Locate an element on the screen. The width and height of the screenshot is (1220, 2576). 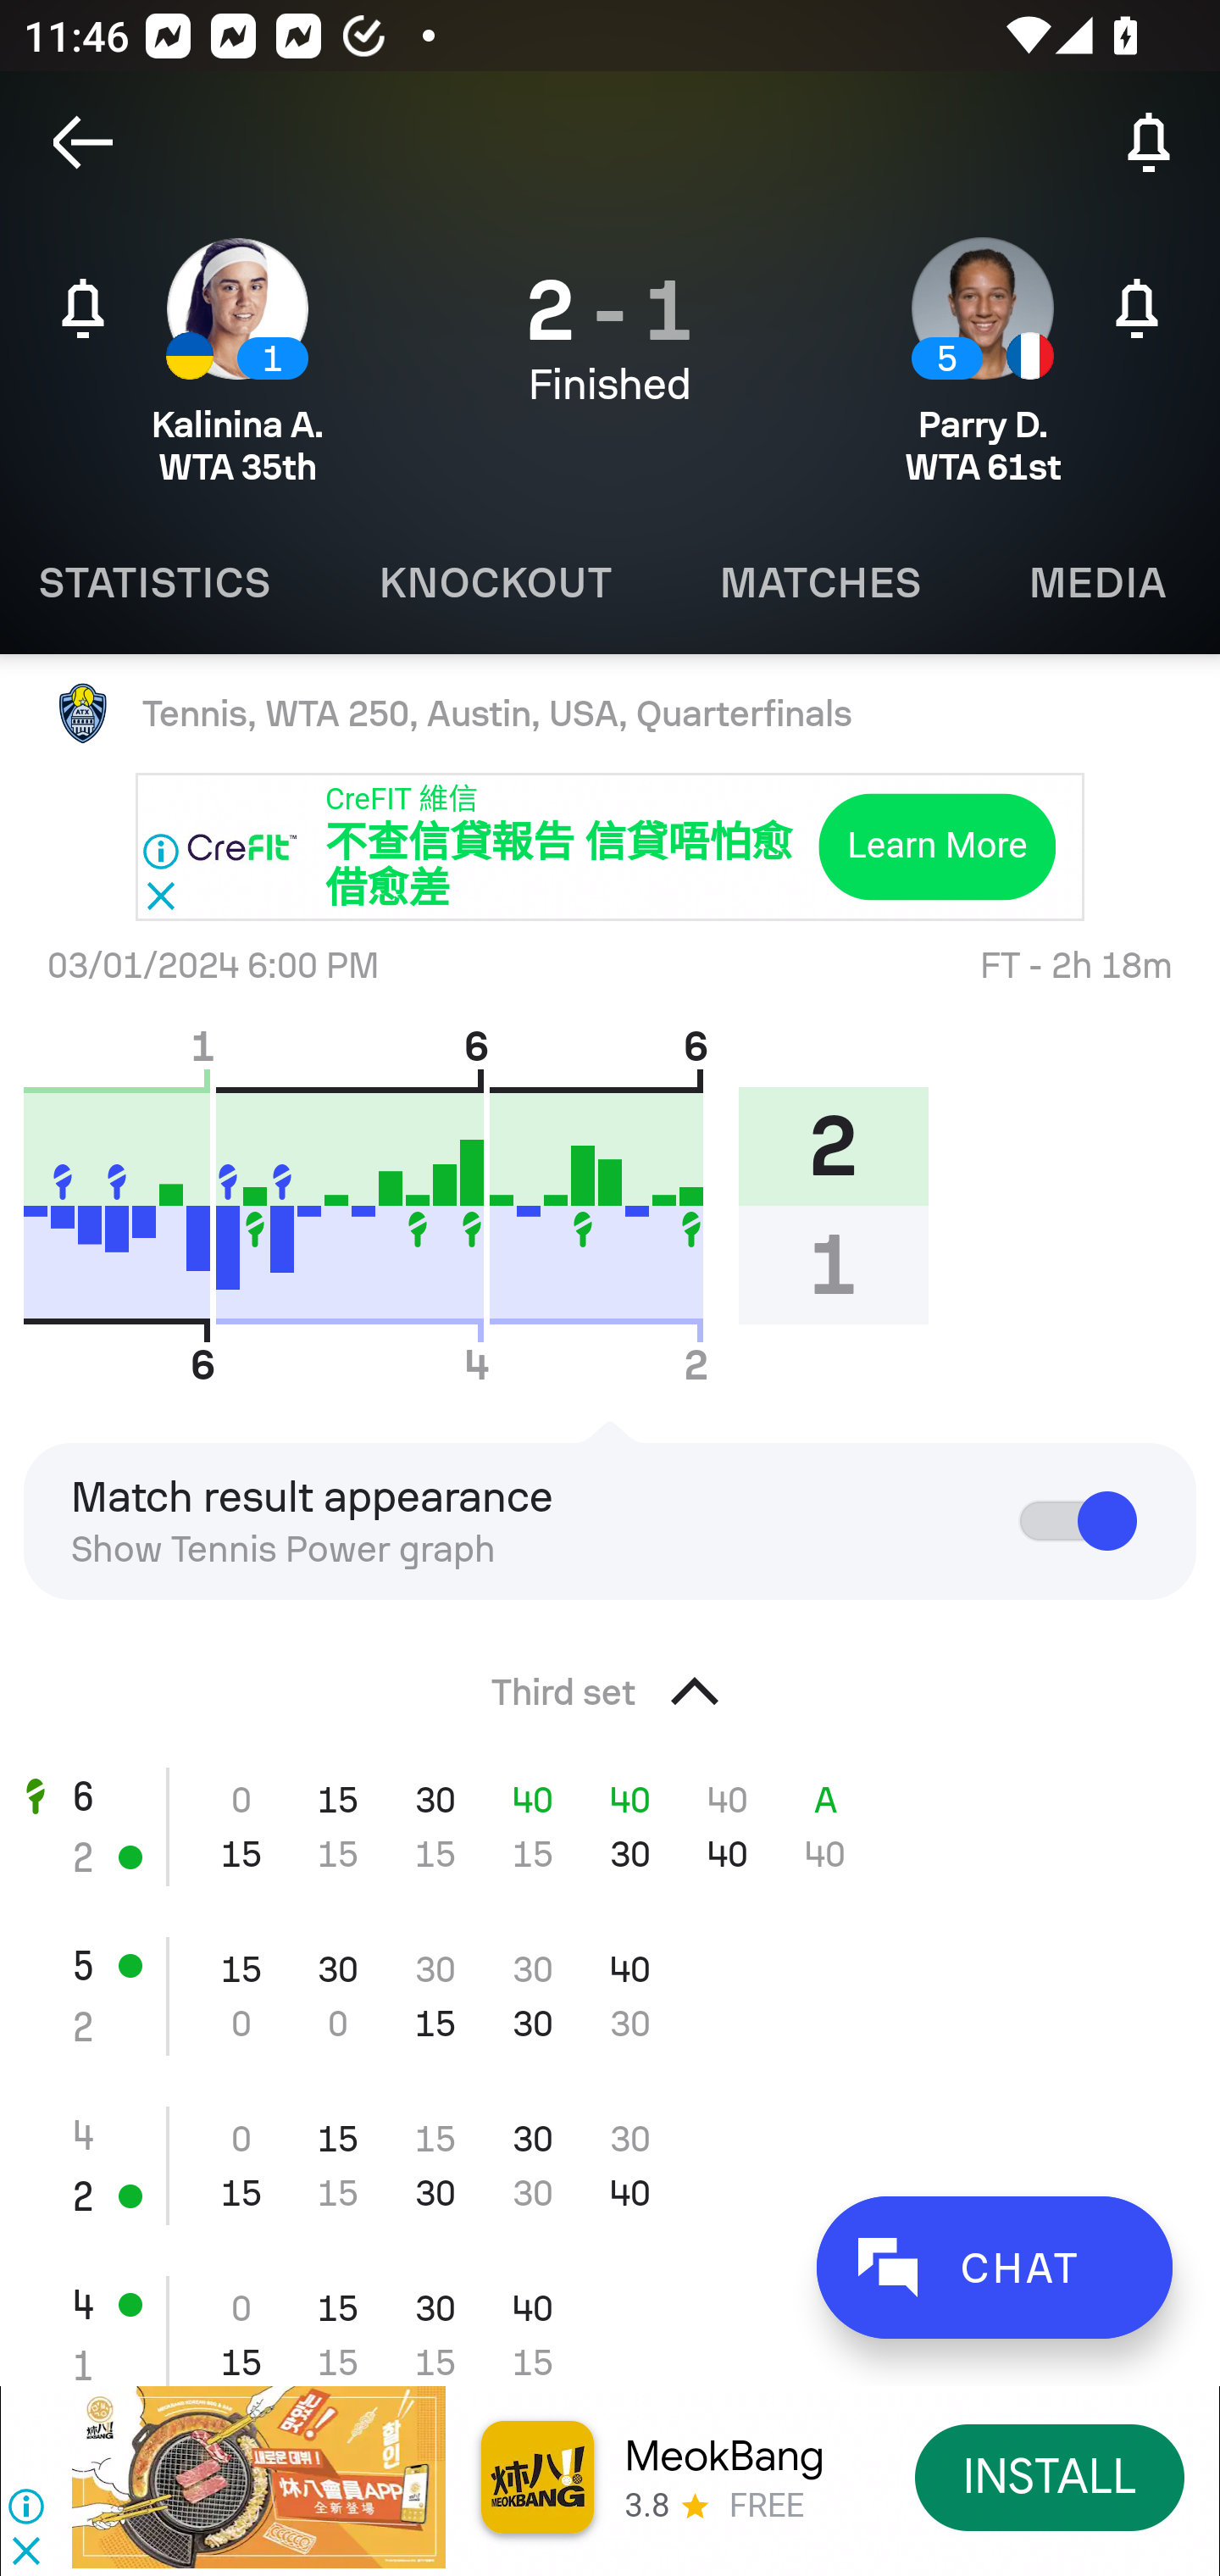
Tennis, WTA 250, Austin, USA, Quarterfinals is located at coordinates (610, 713).